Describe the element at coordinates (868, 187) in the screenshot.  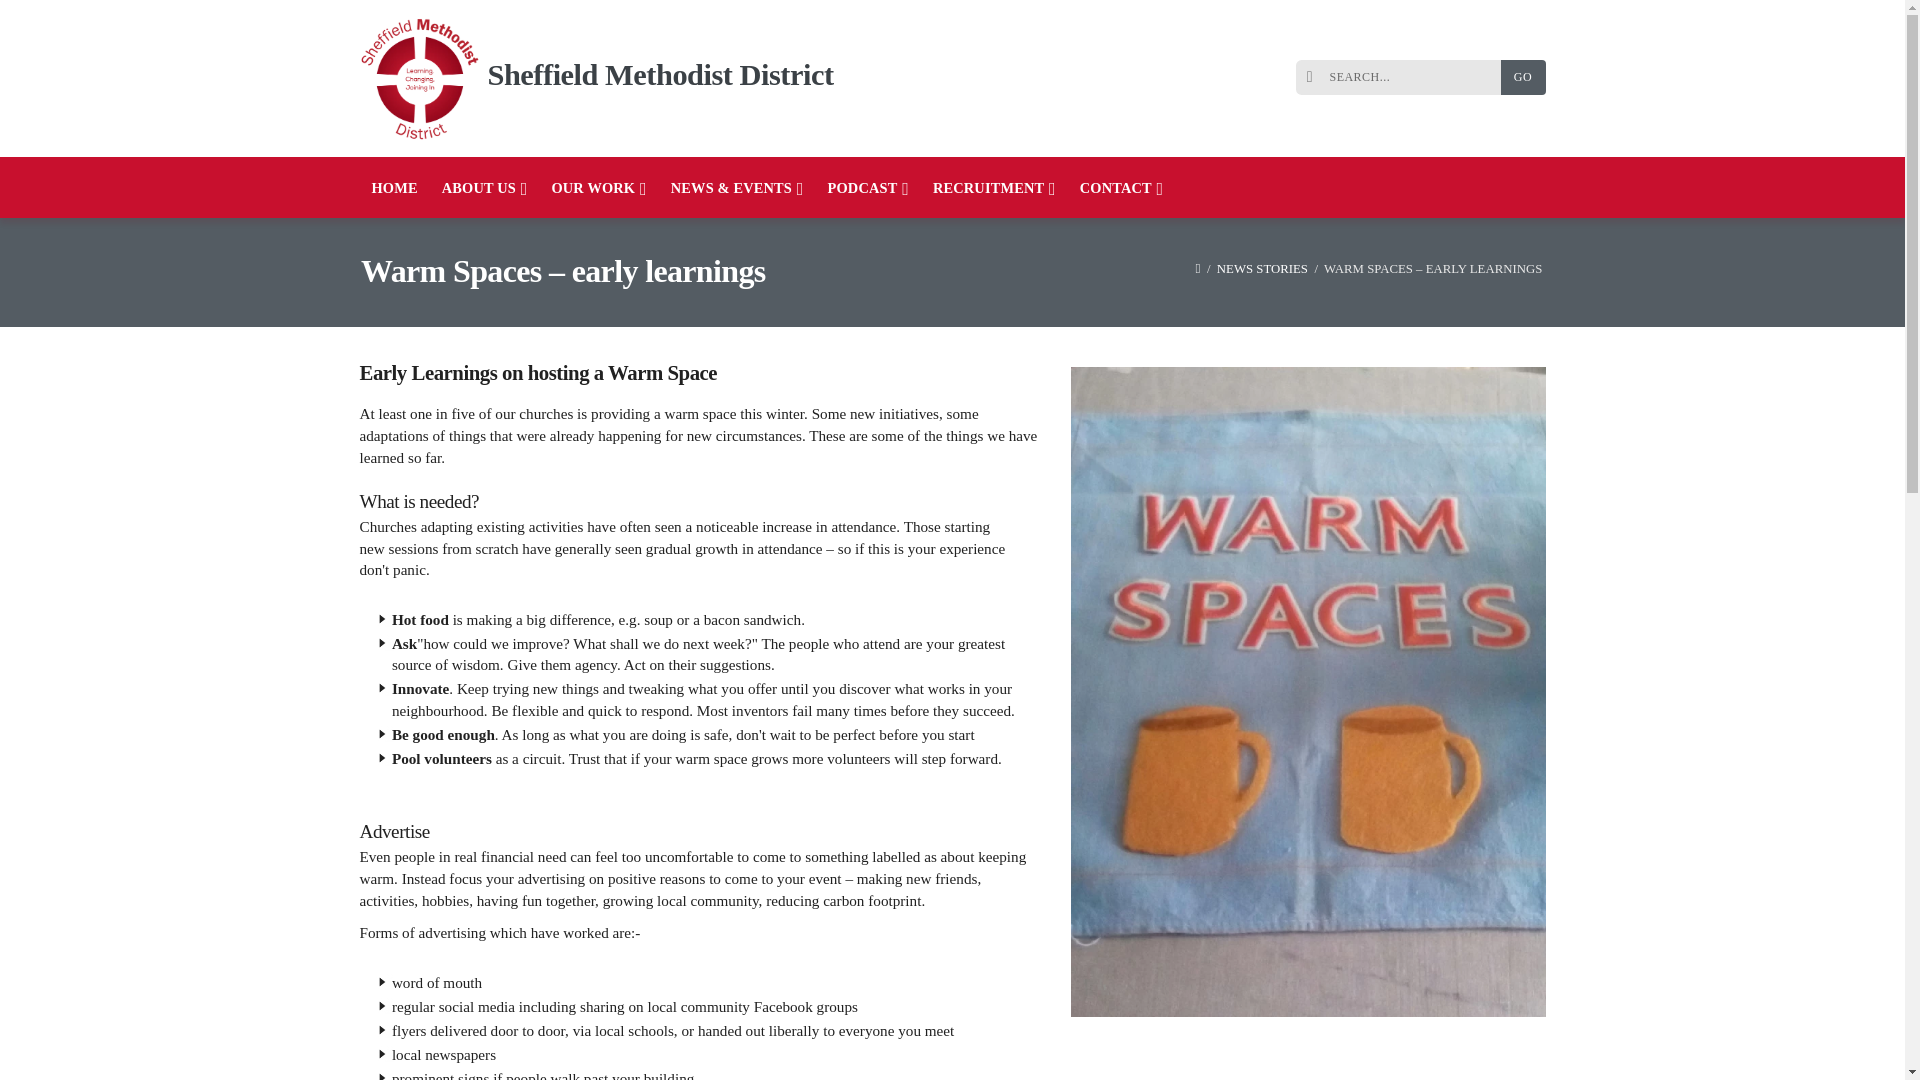
I see `PODCAST` at that location.